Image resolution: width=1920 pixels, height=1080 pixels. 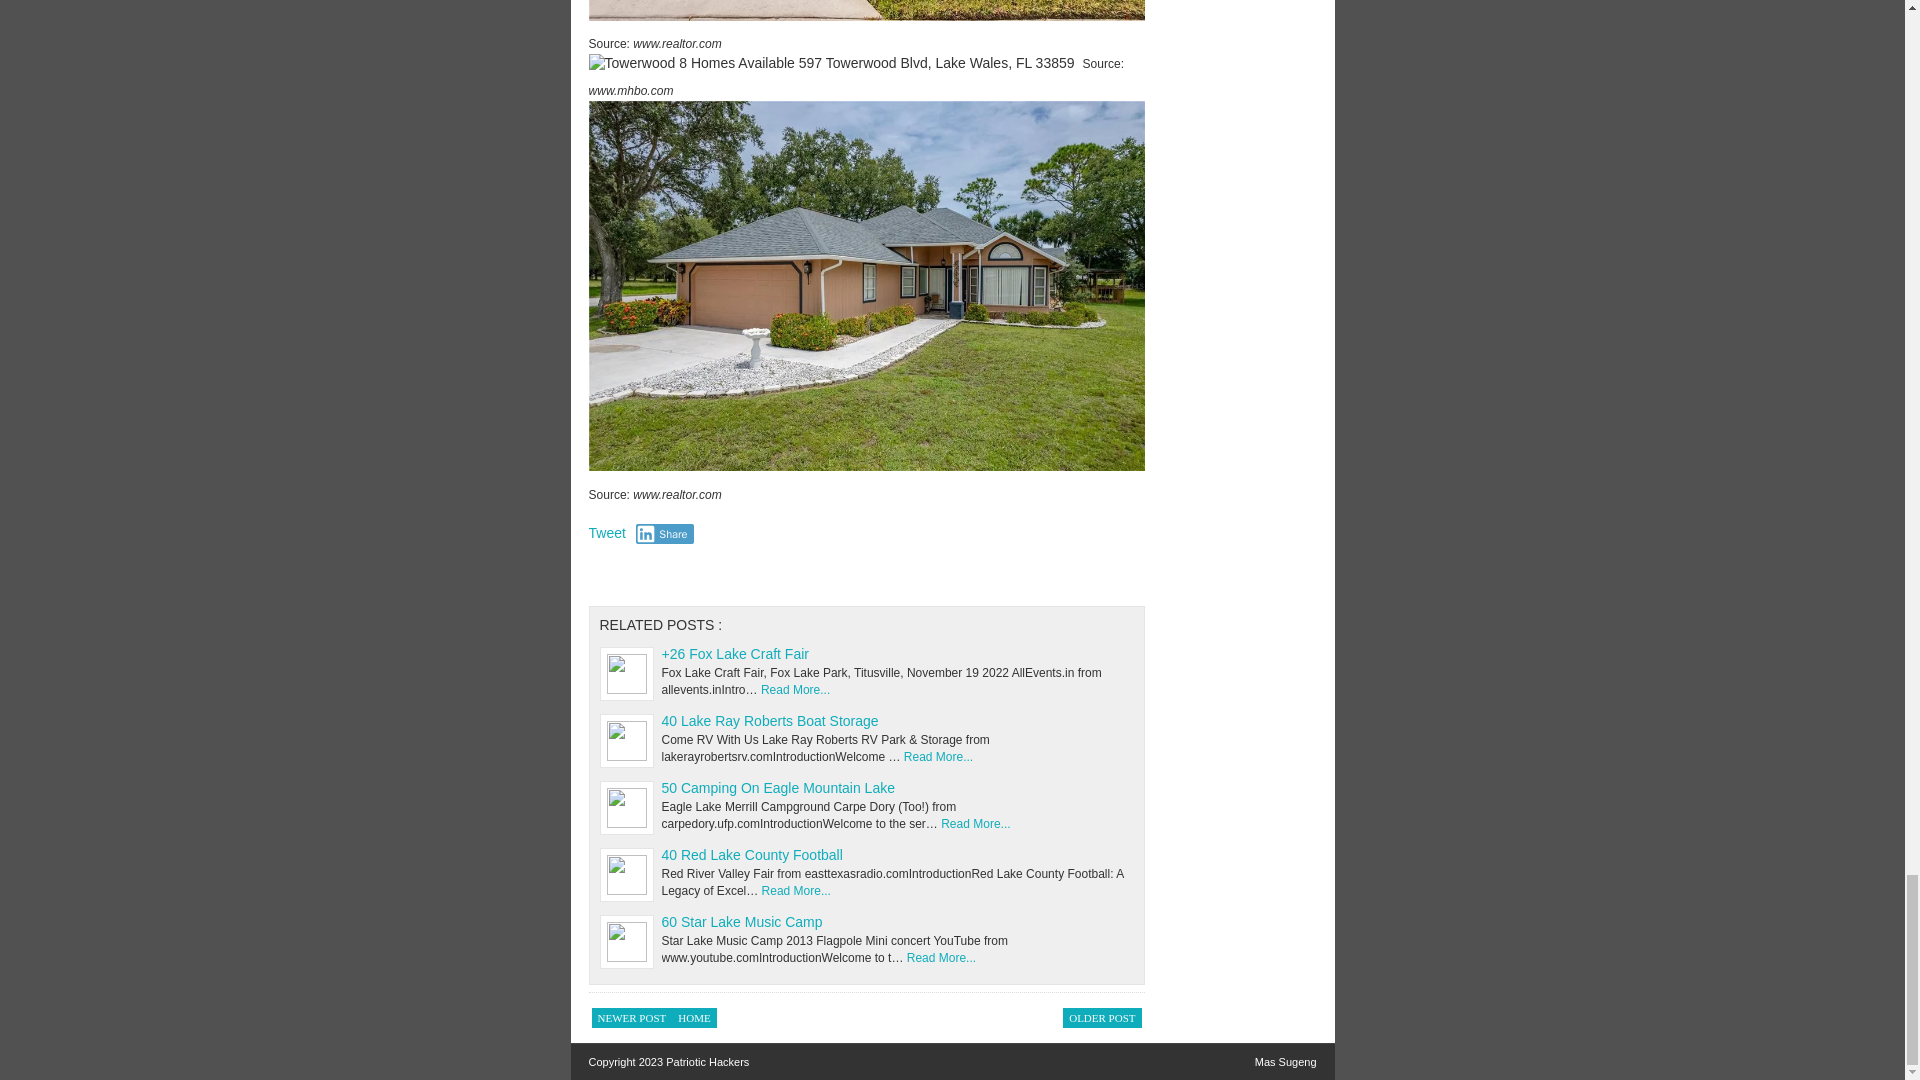 What do you see at coordinates (938, 756) in the screenshot?
I see `Read More...` at bounding box center [938, 756].